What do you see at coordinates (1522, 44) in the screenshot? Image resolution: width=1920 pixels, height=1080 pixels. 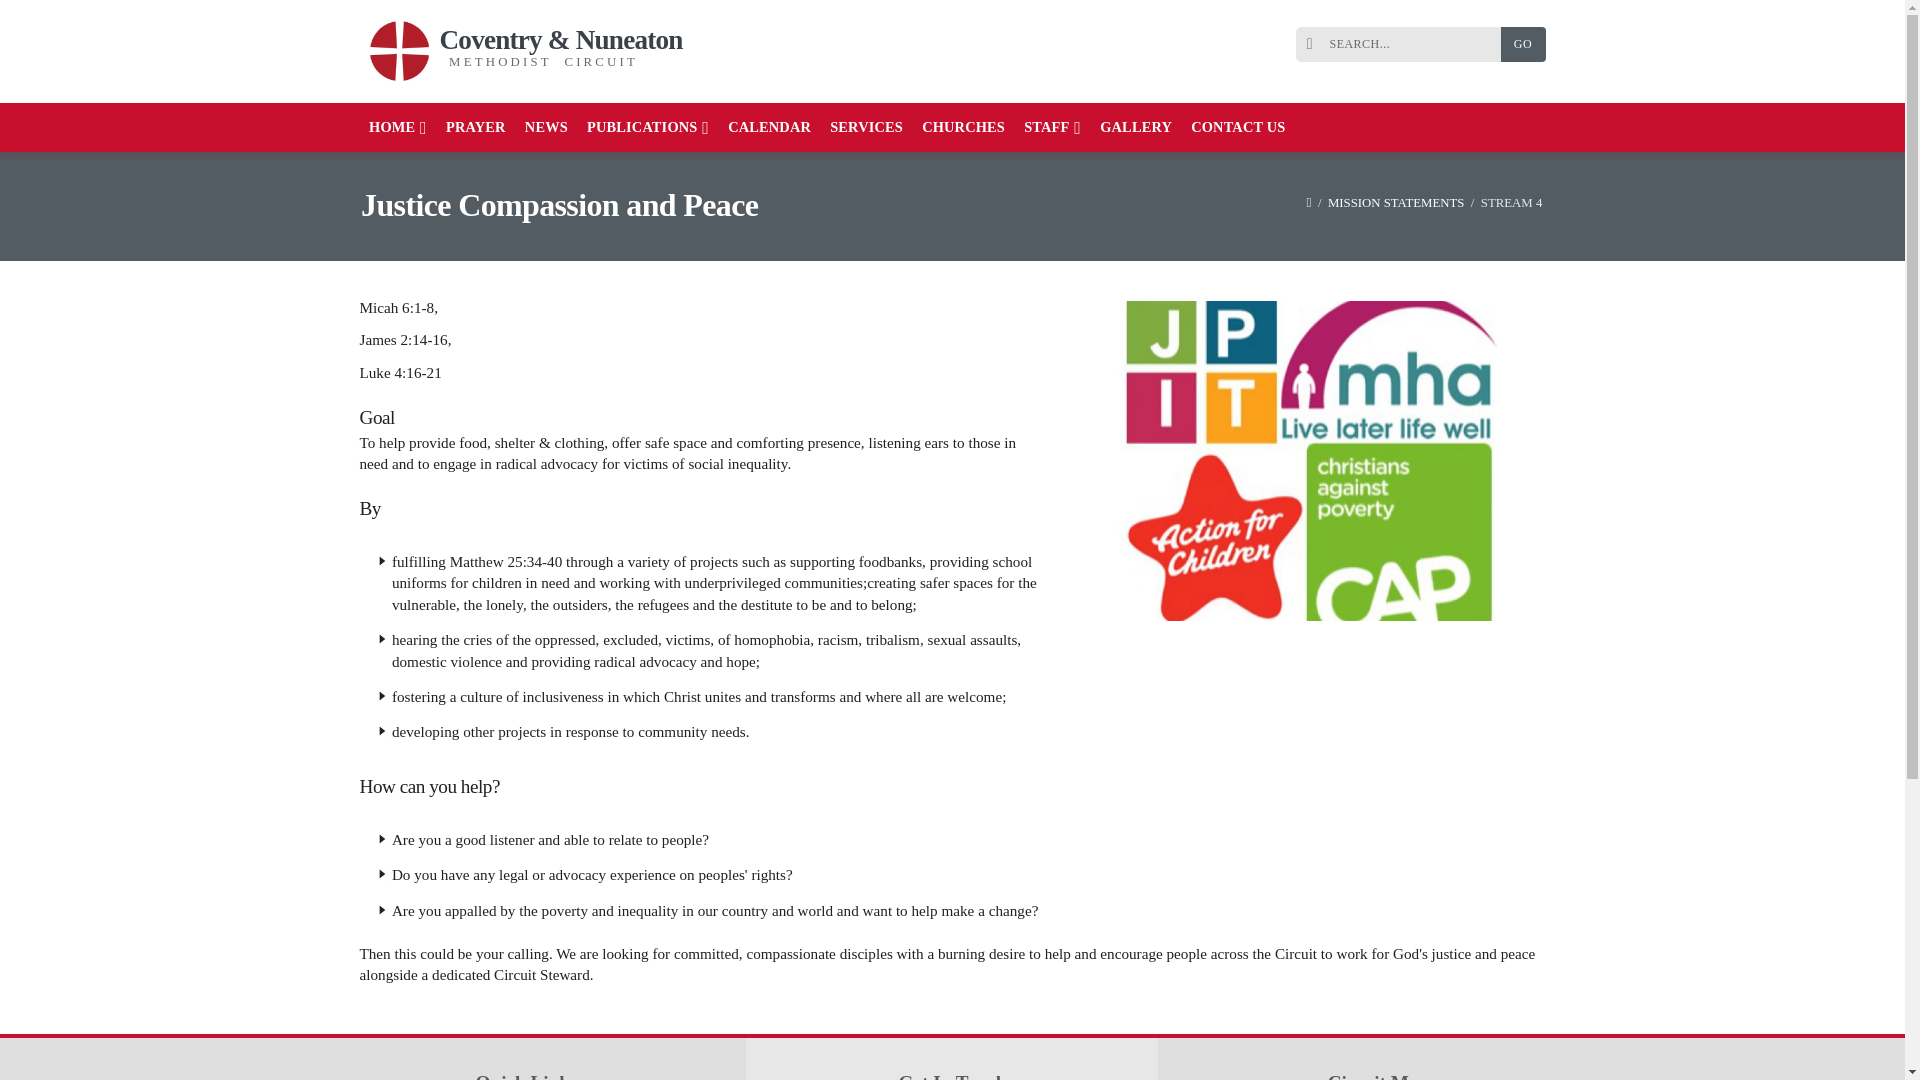 I see `GO` at bounding box center [1522, 44].